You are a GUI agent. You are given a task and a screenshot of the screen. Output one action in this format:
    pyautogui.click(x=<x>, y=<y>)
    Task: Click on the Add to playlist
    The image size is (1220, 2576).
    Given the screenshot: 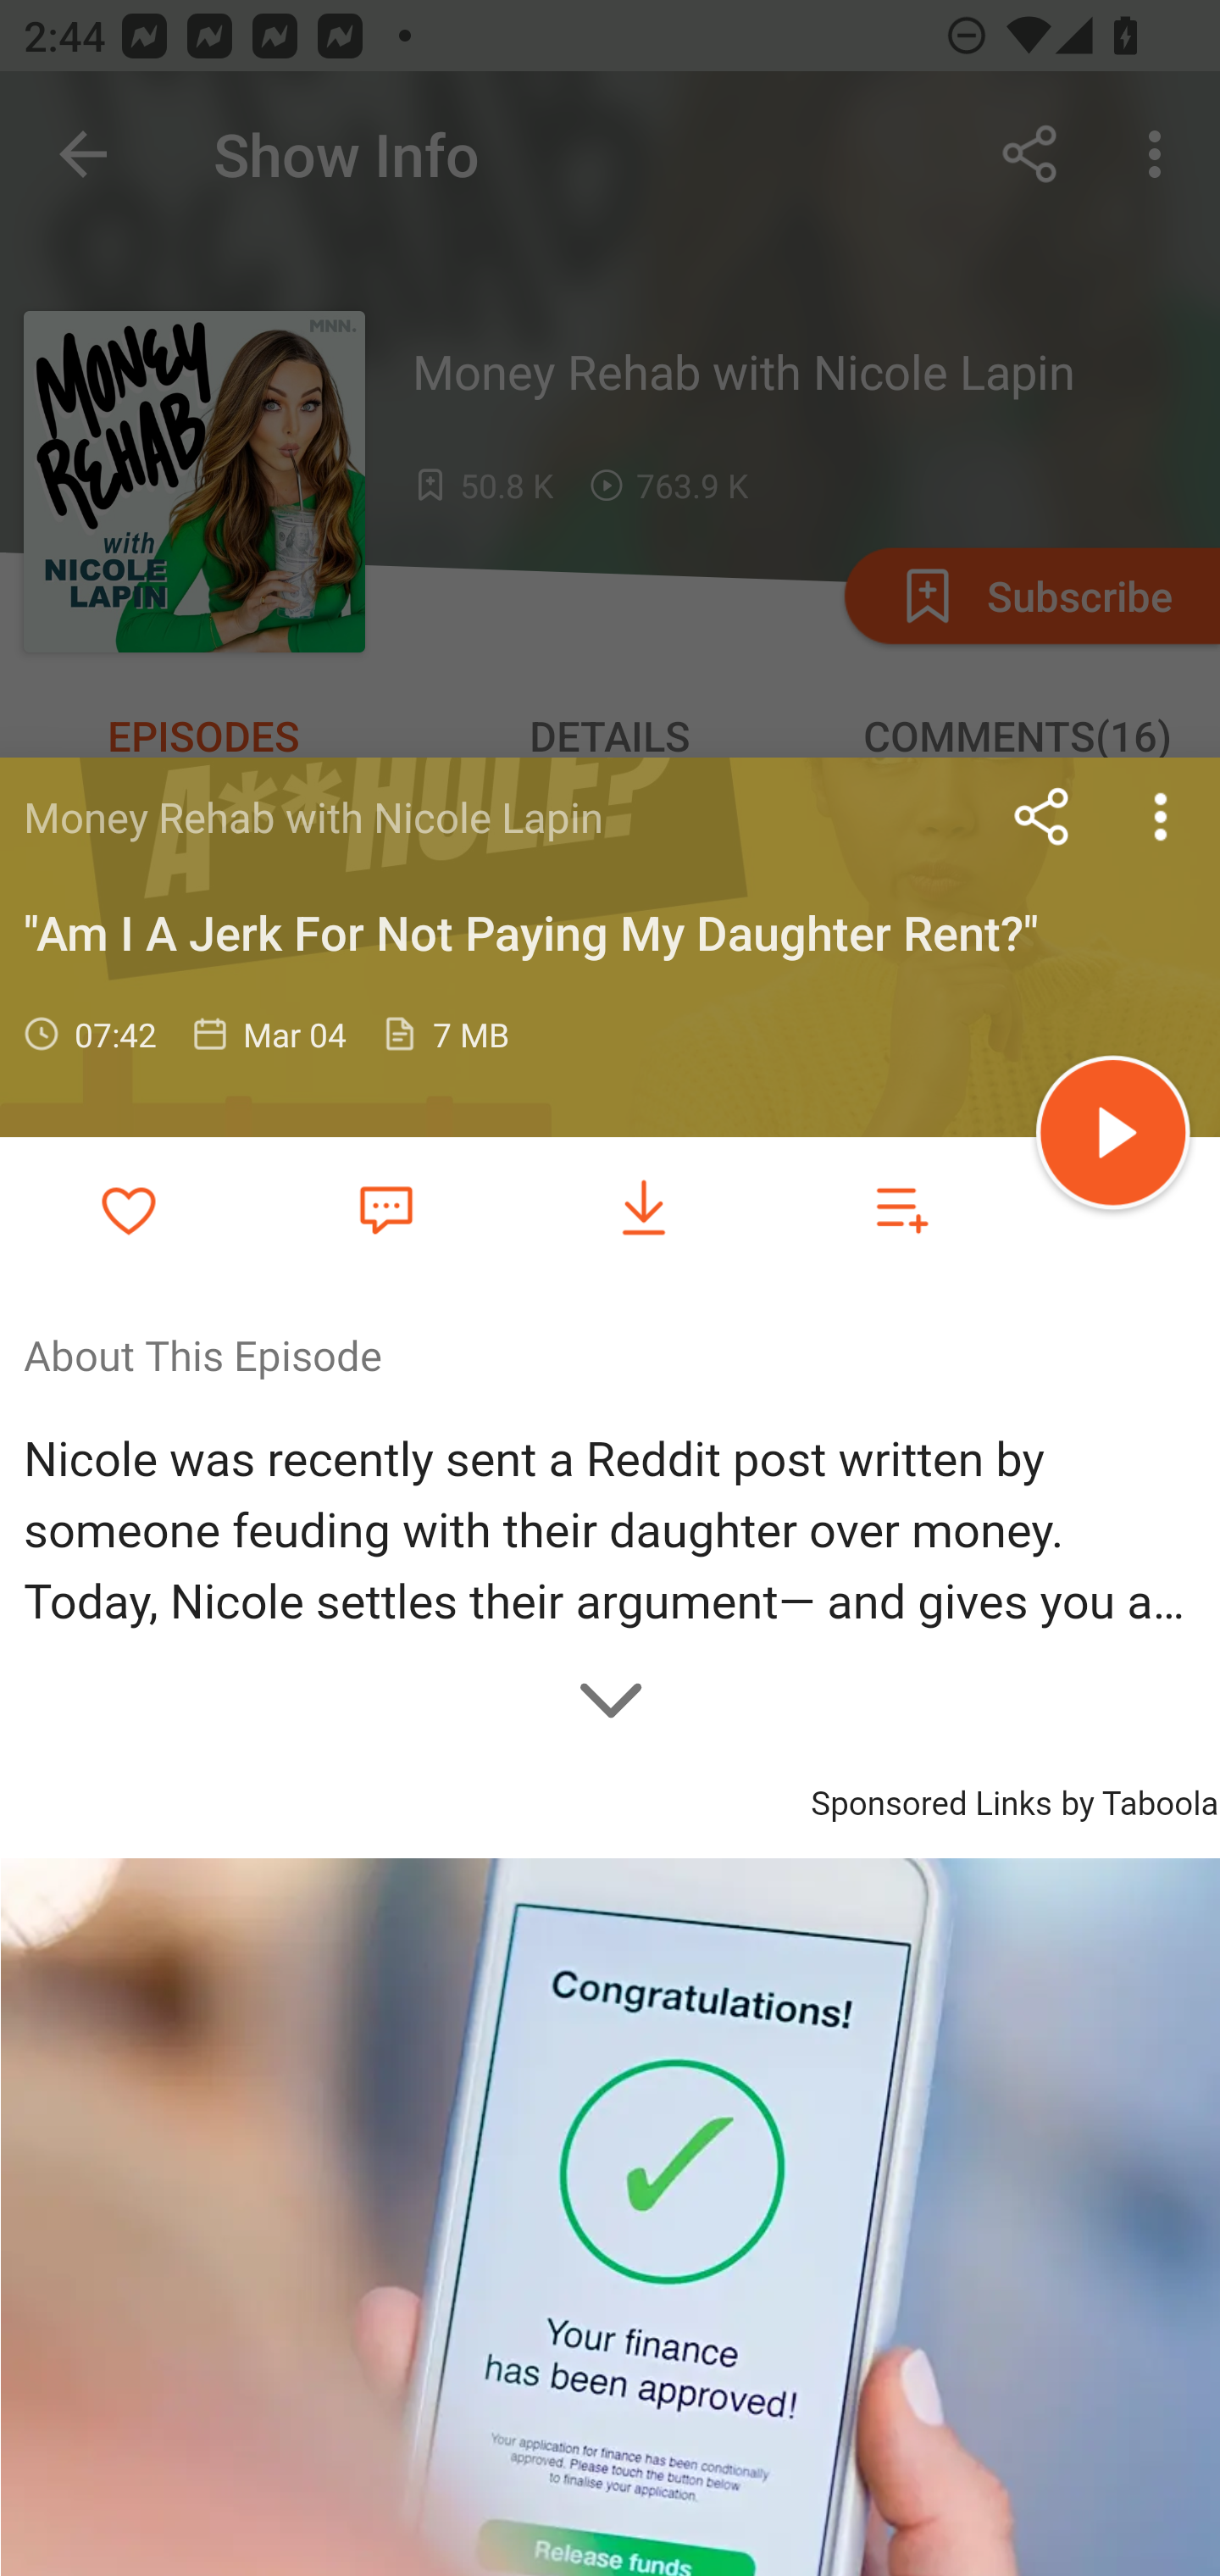 What is the action you would take?
    pyautogui.click(x=901, y=1208)
    